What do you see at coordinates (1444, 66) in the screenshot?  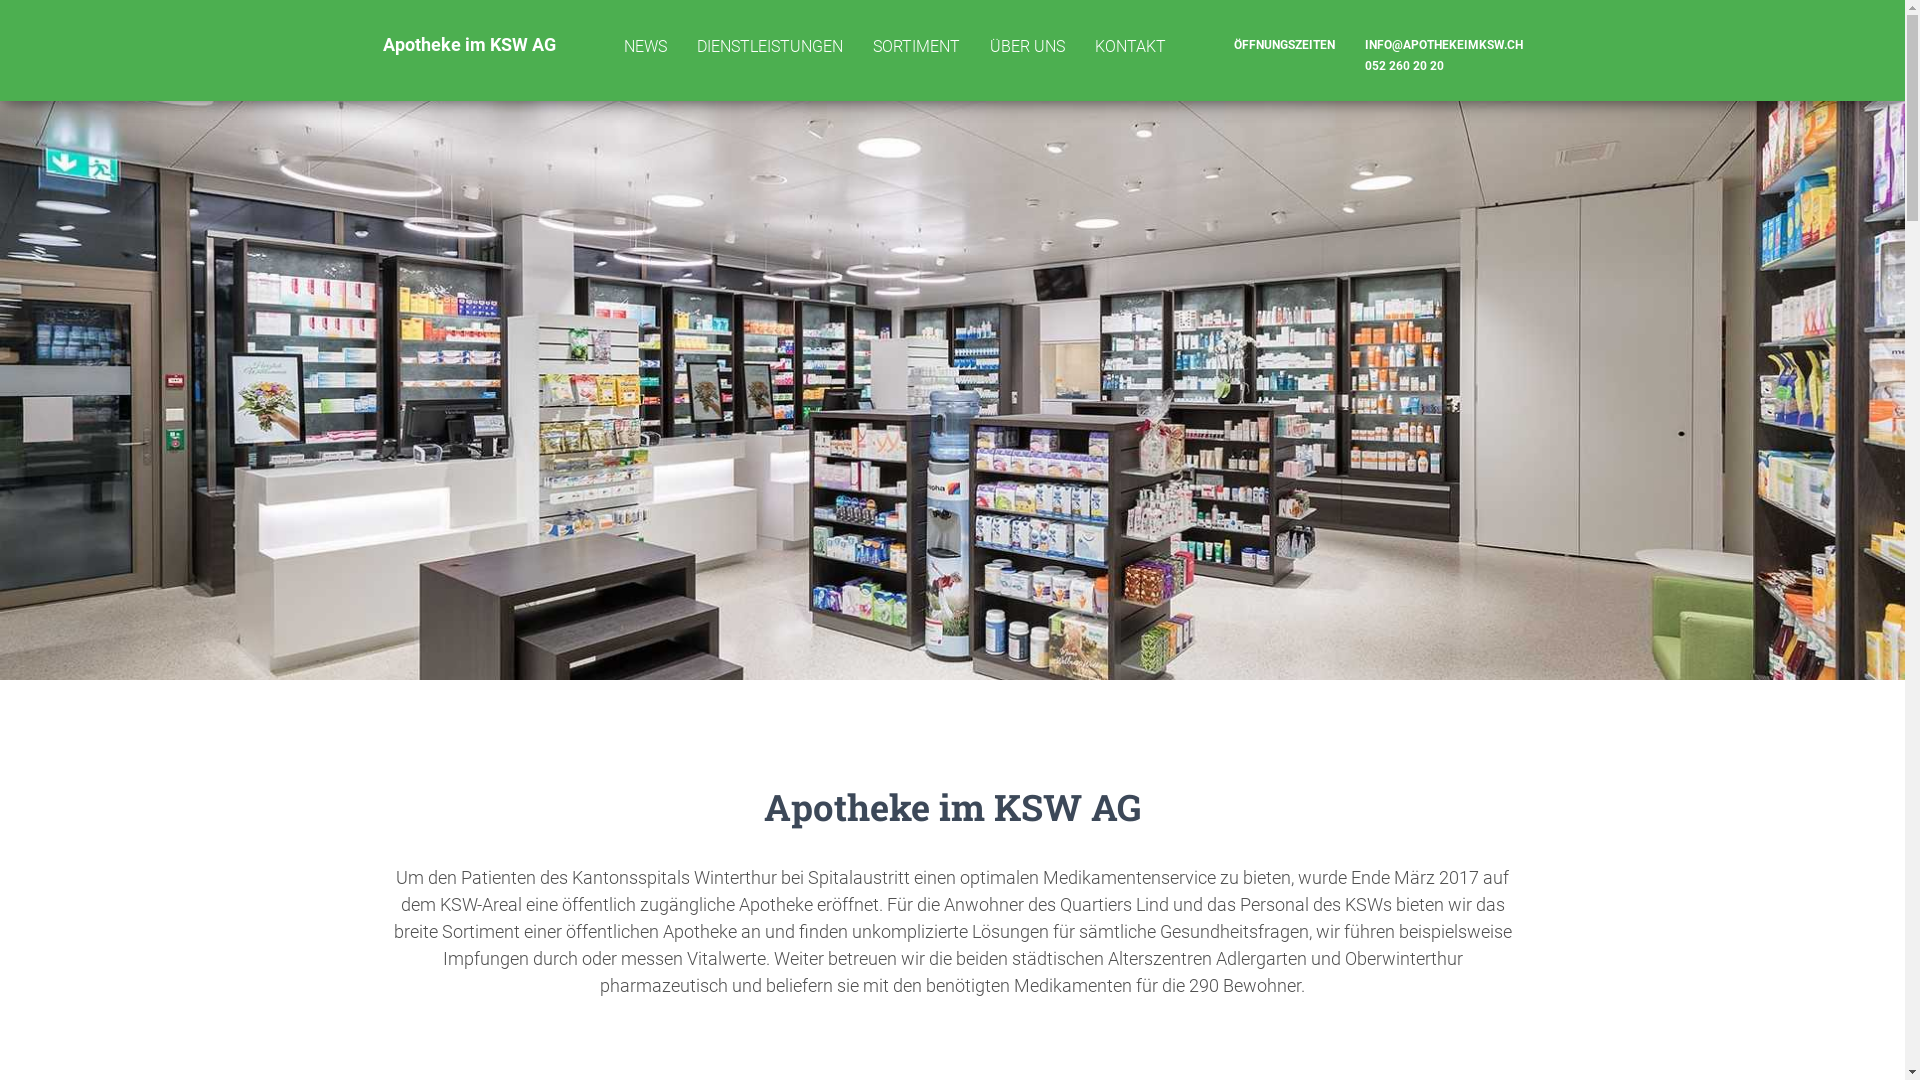 I see `052 260 20 20` at bounding box center [1444, 66].